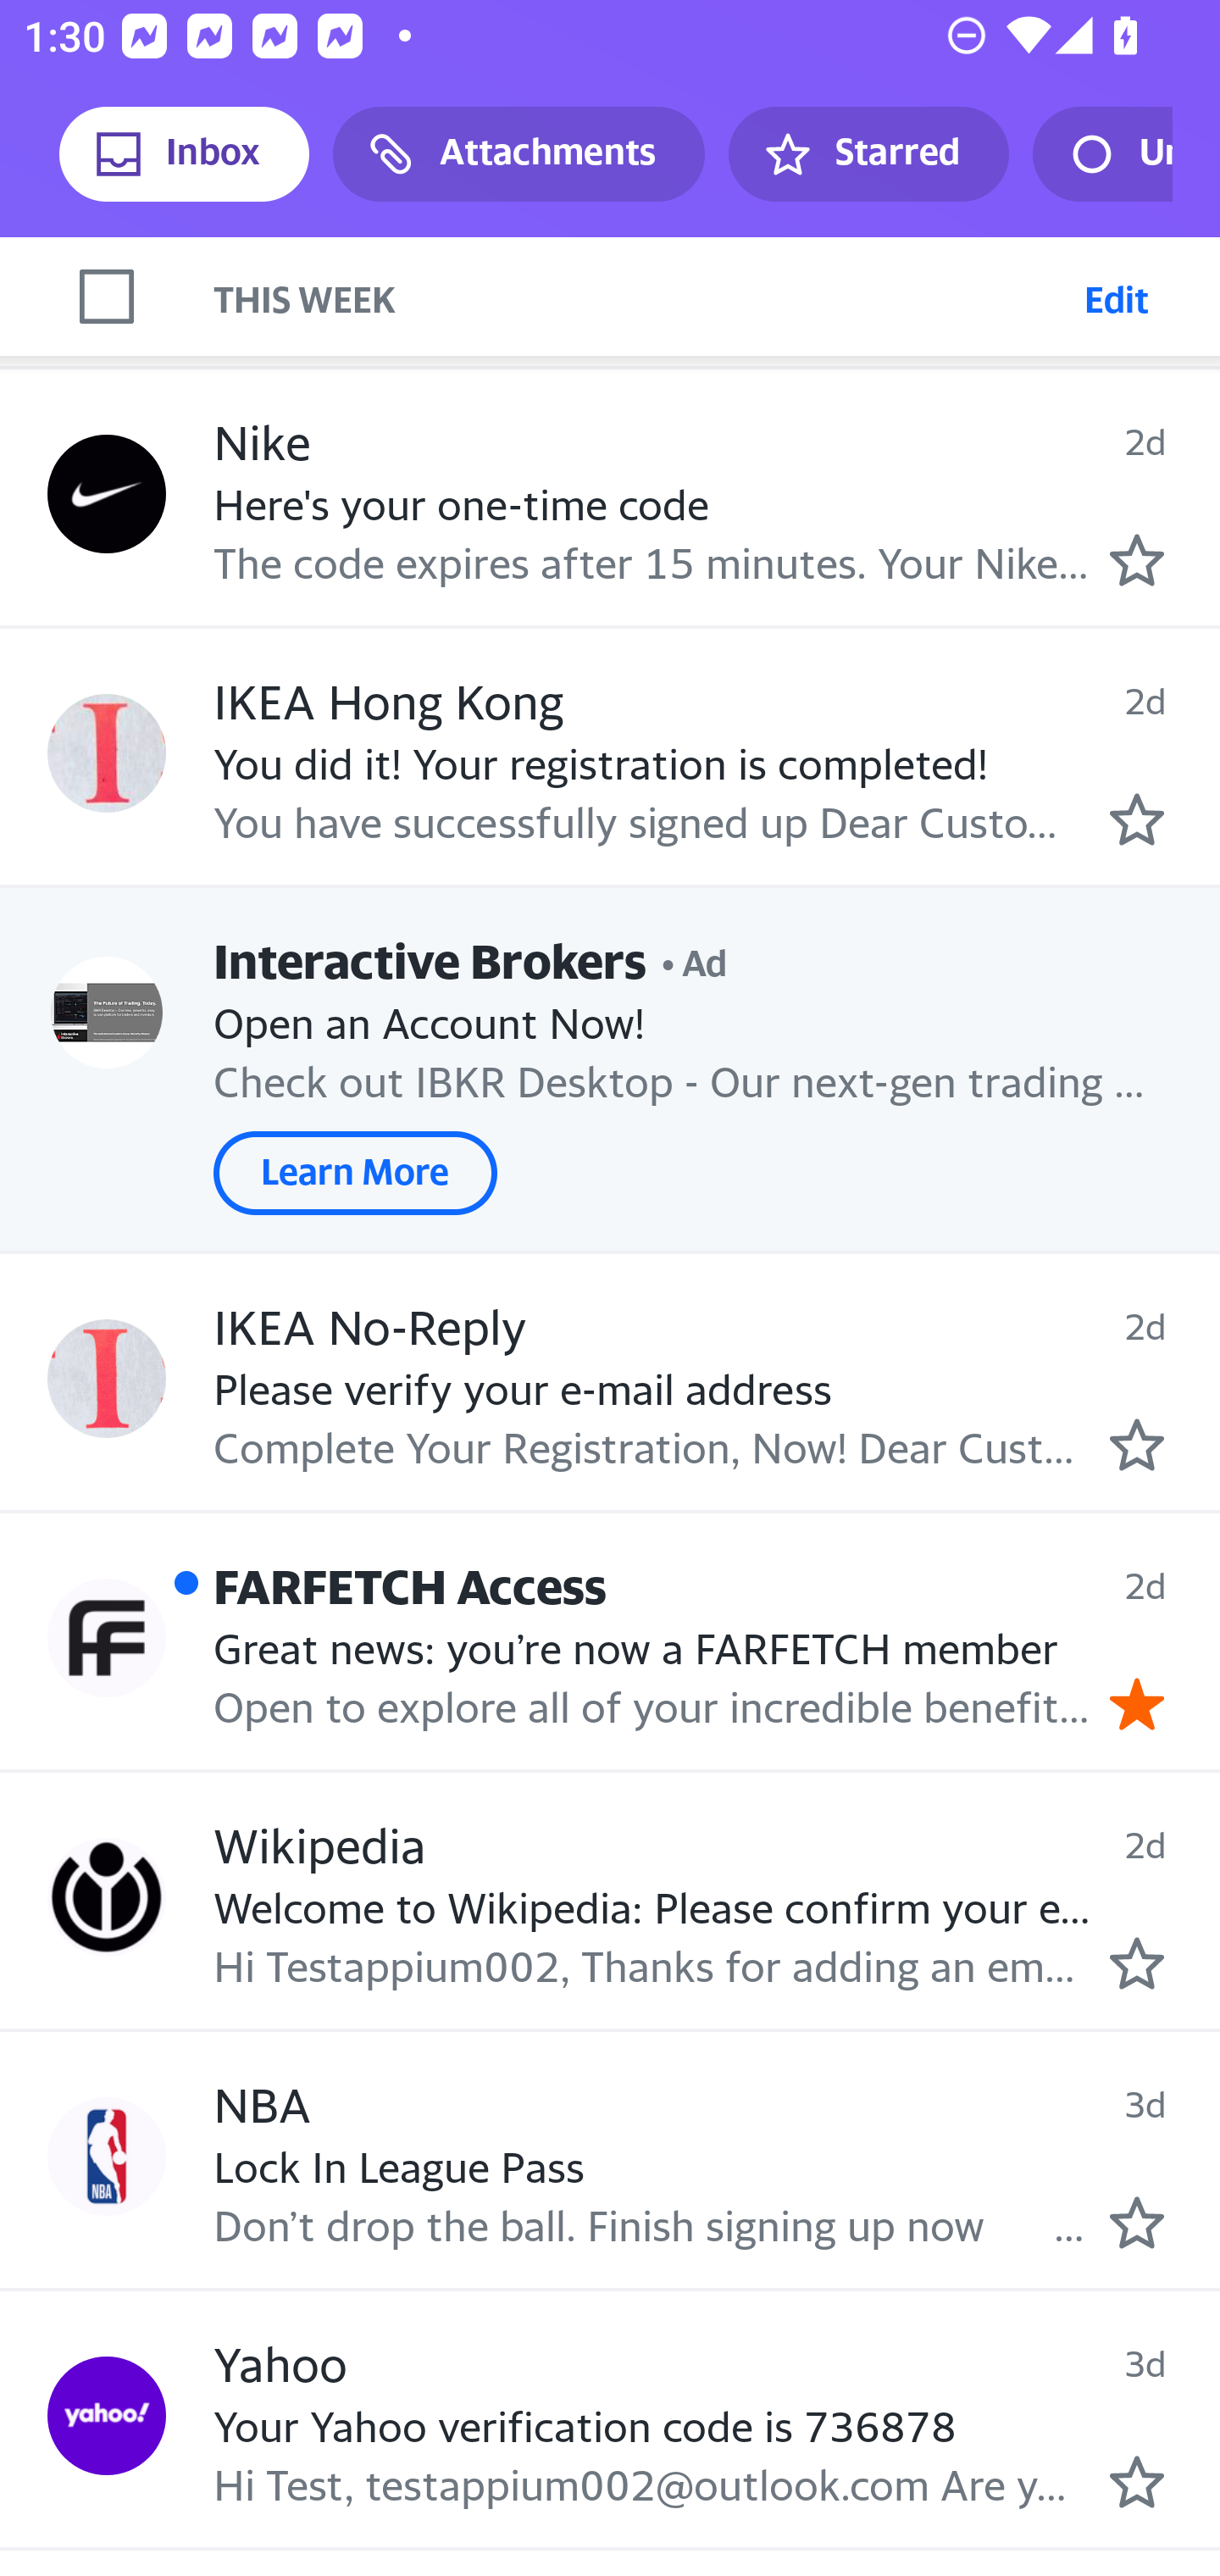  Describe the element at coordinates (107, 1896) in the screenshot. I see `Profile
Wikipedia` at that location.